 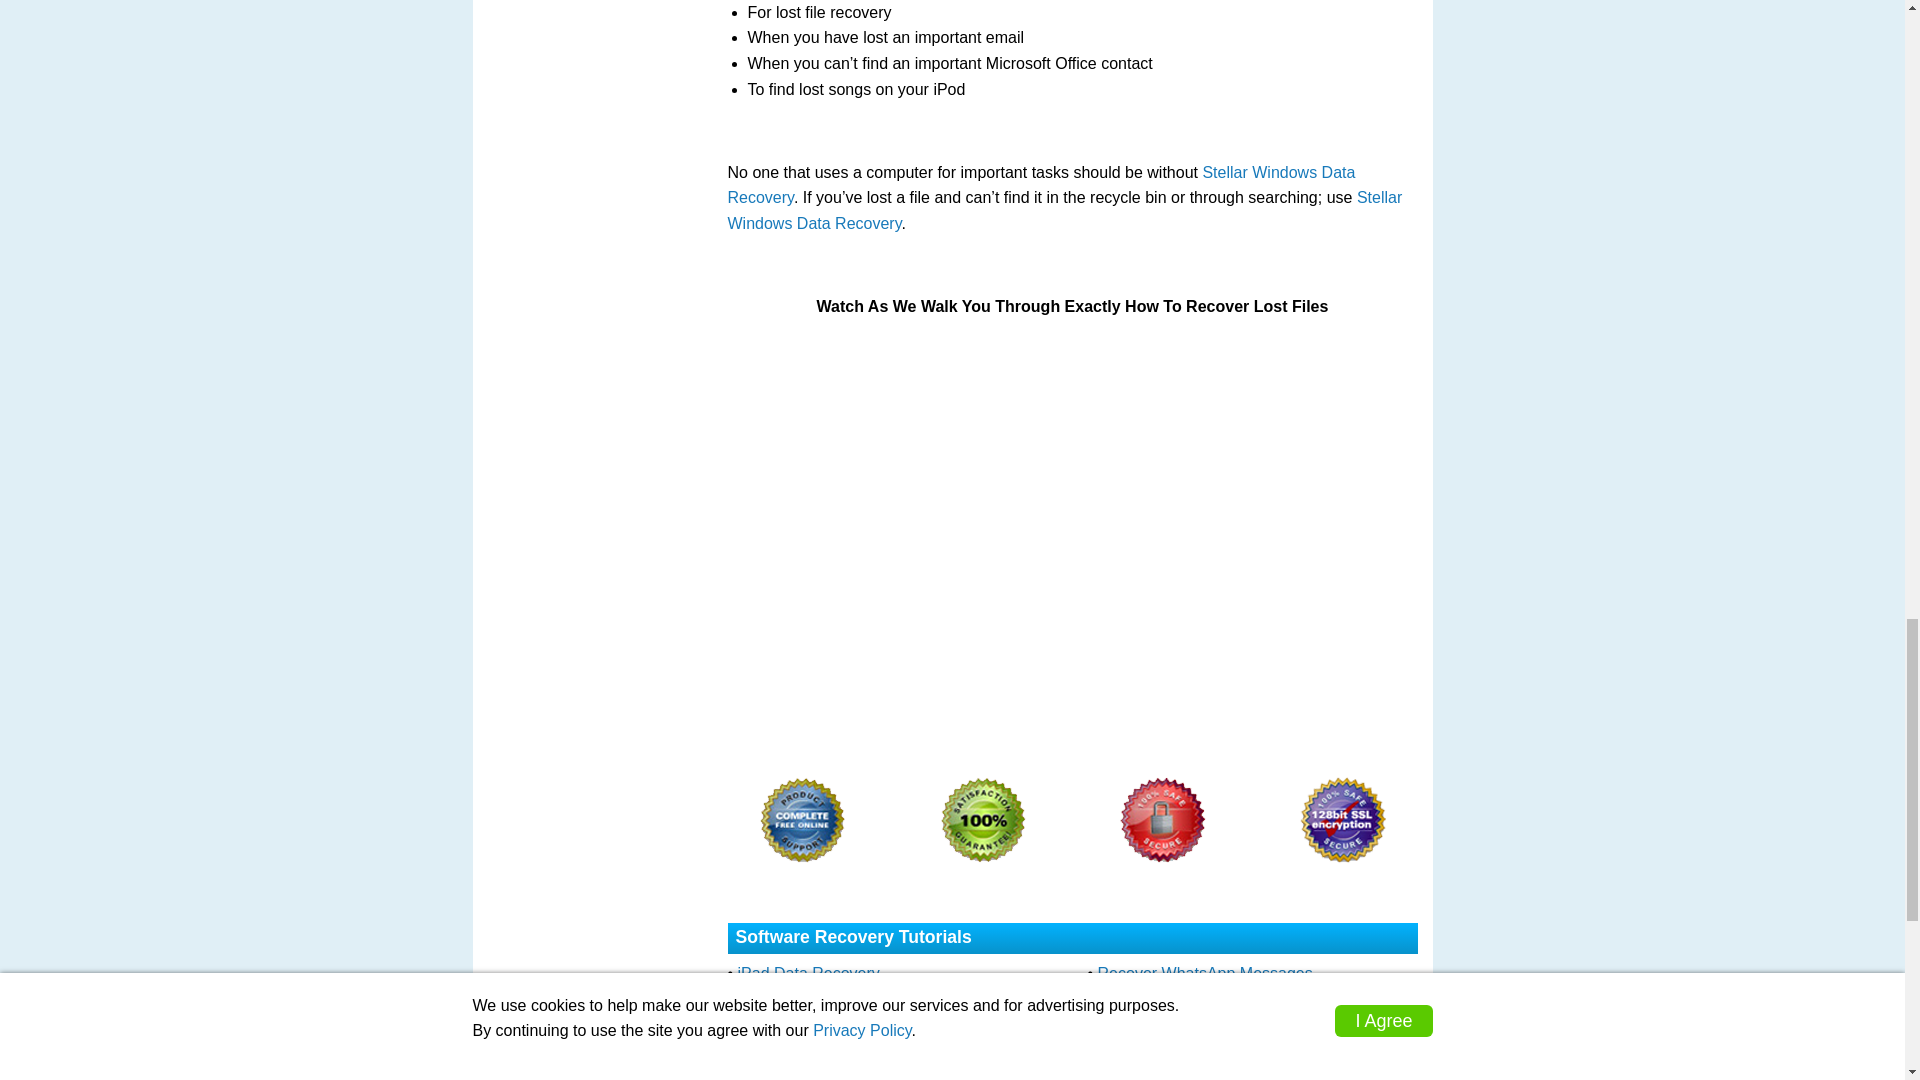 What do you see at coordinates (1041, 186) in the screenshot?
I see `Stellar Windows Data Recovery` at bounding box center [1041, 186].